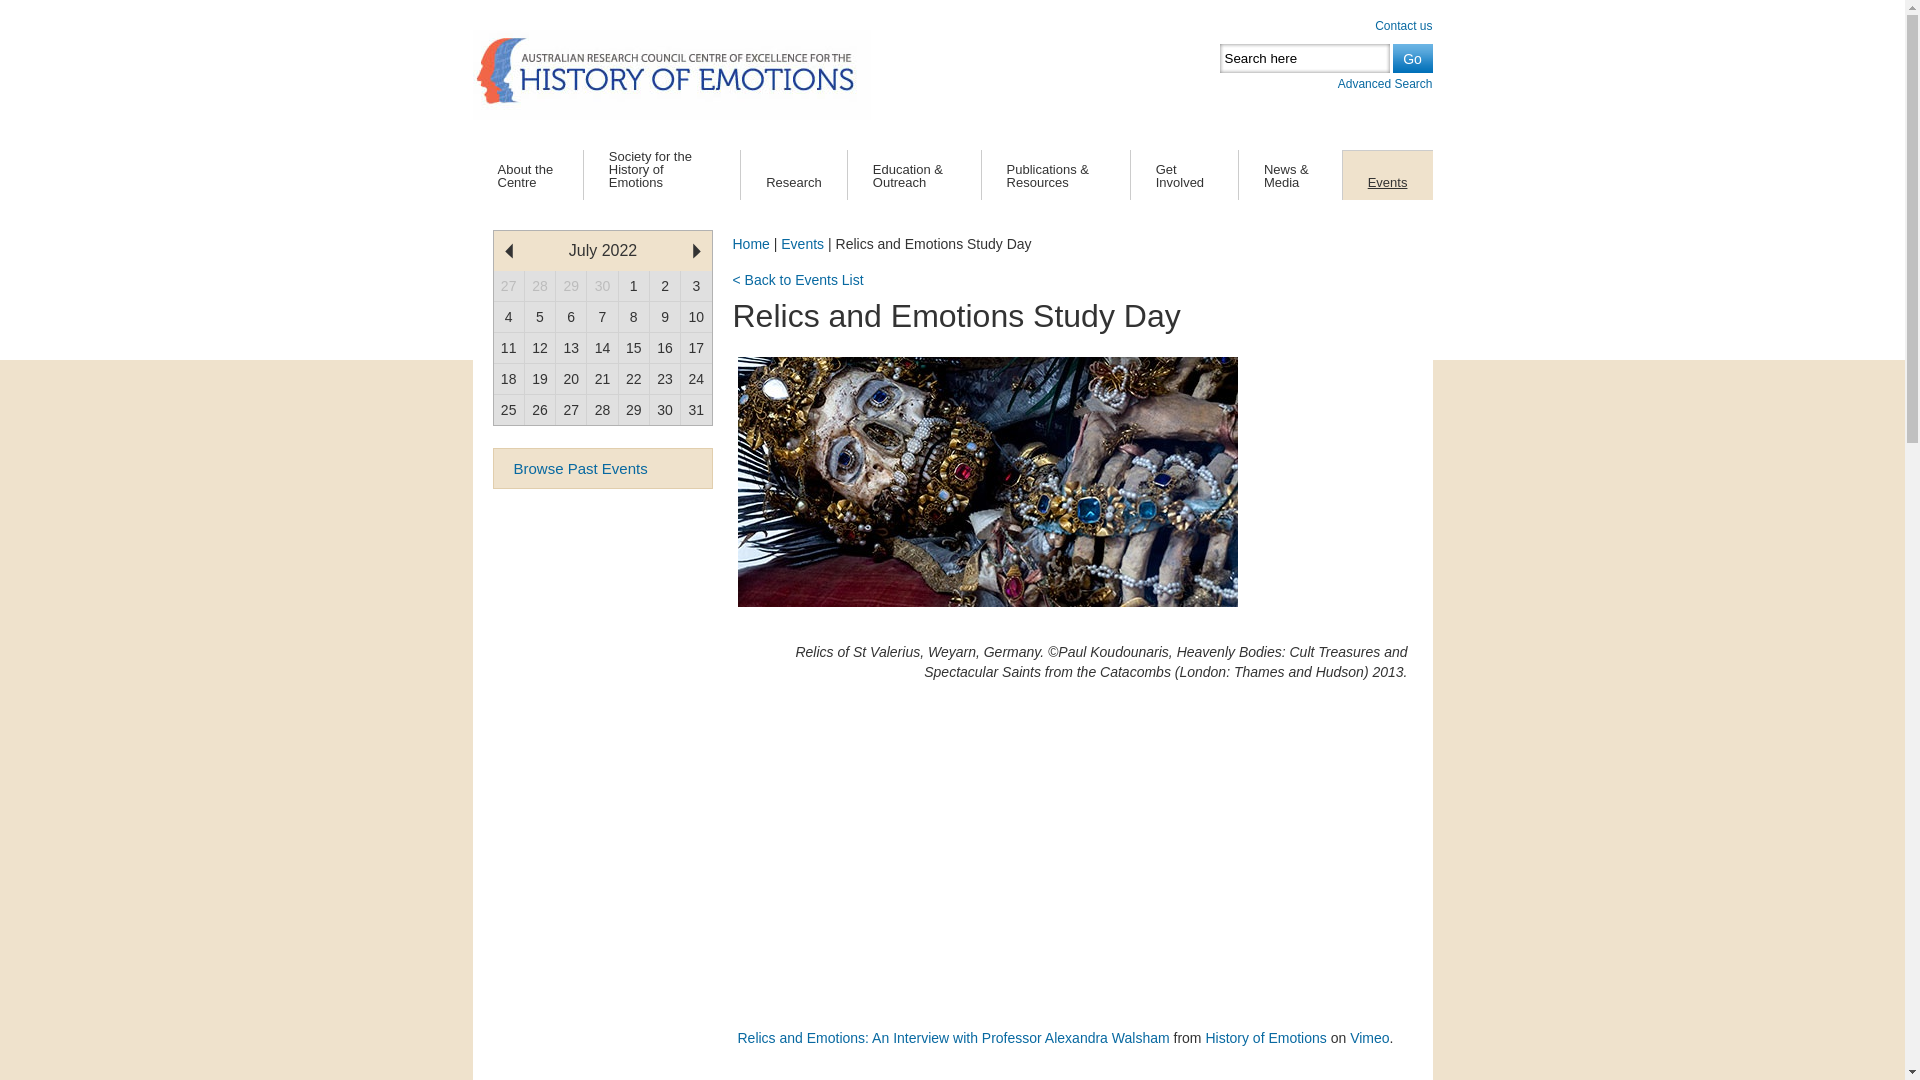 The width and height of the screenshot is (1920, 1080). I want to click on Publications & Resources, so click(1056, 180).